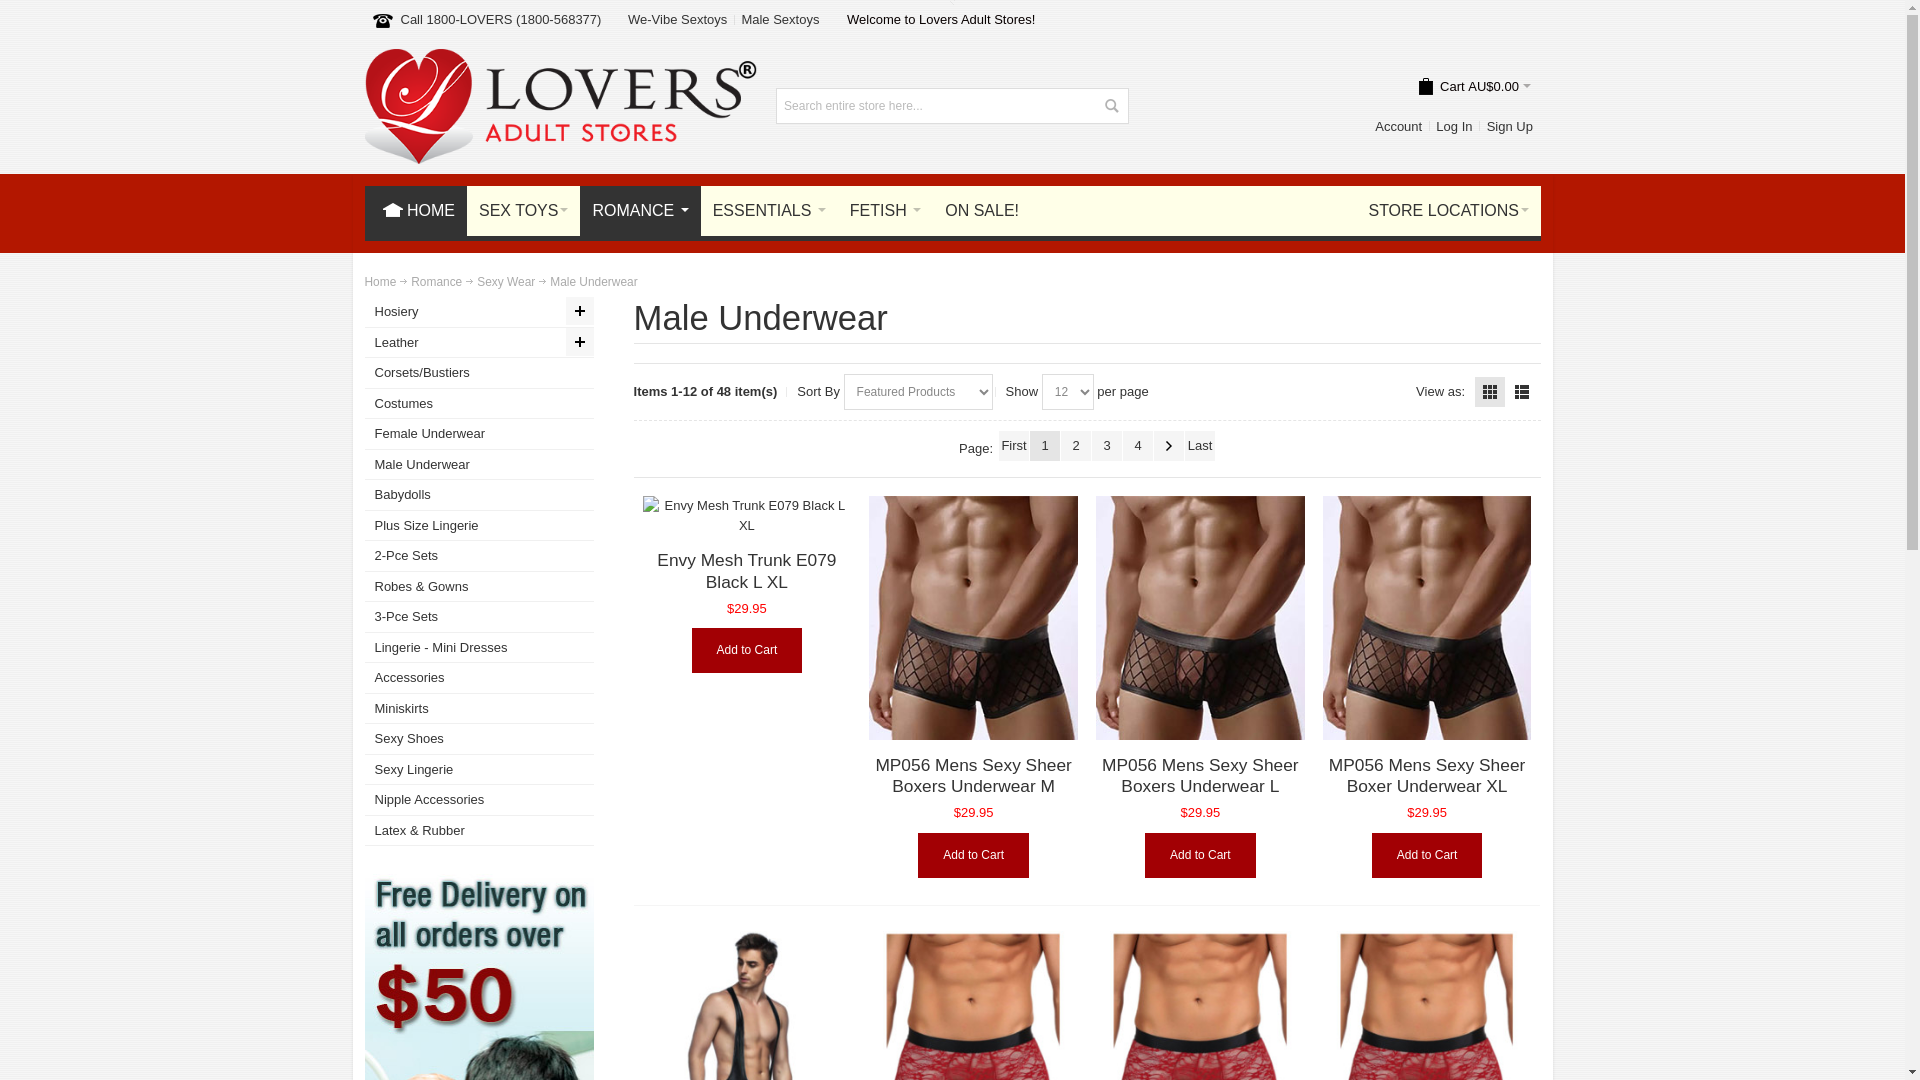 This screenshot has height=1080, width=1920. Describe the element at coordinates (479, 344) in the screenshot. I see `Leather` at that location.